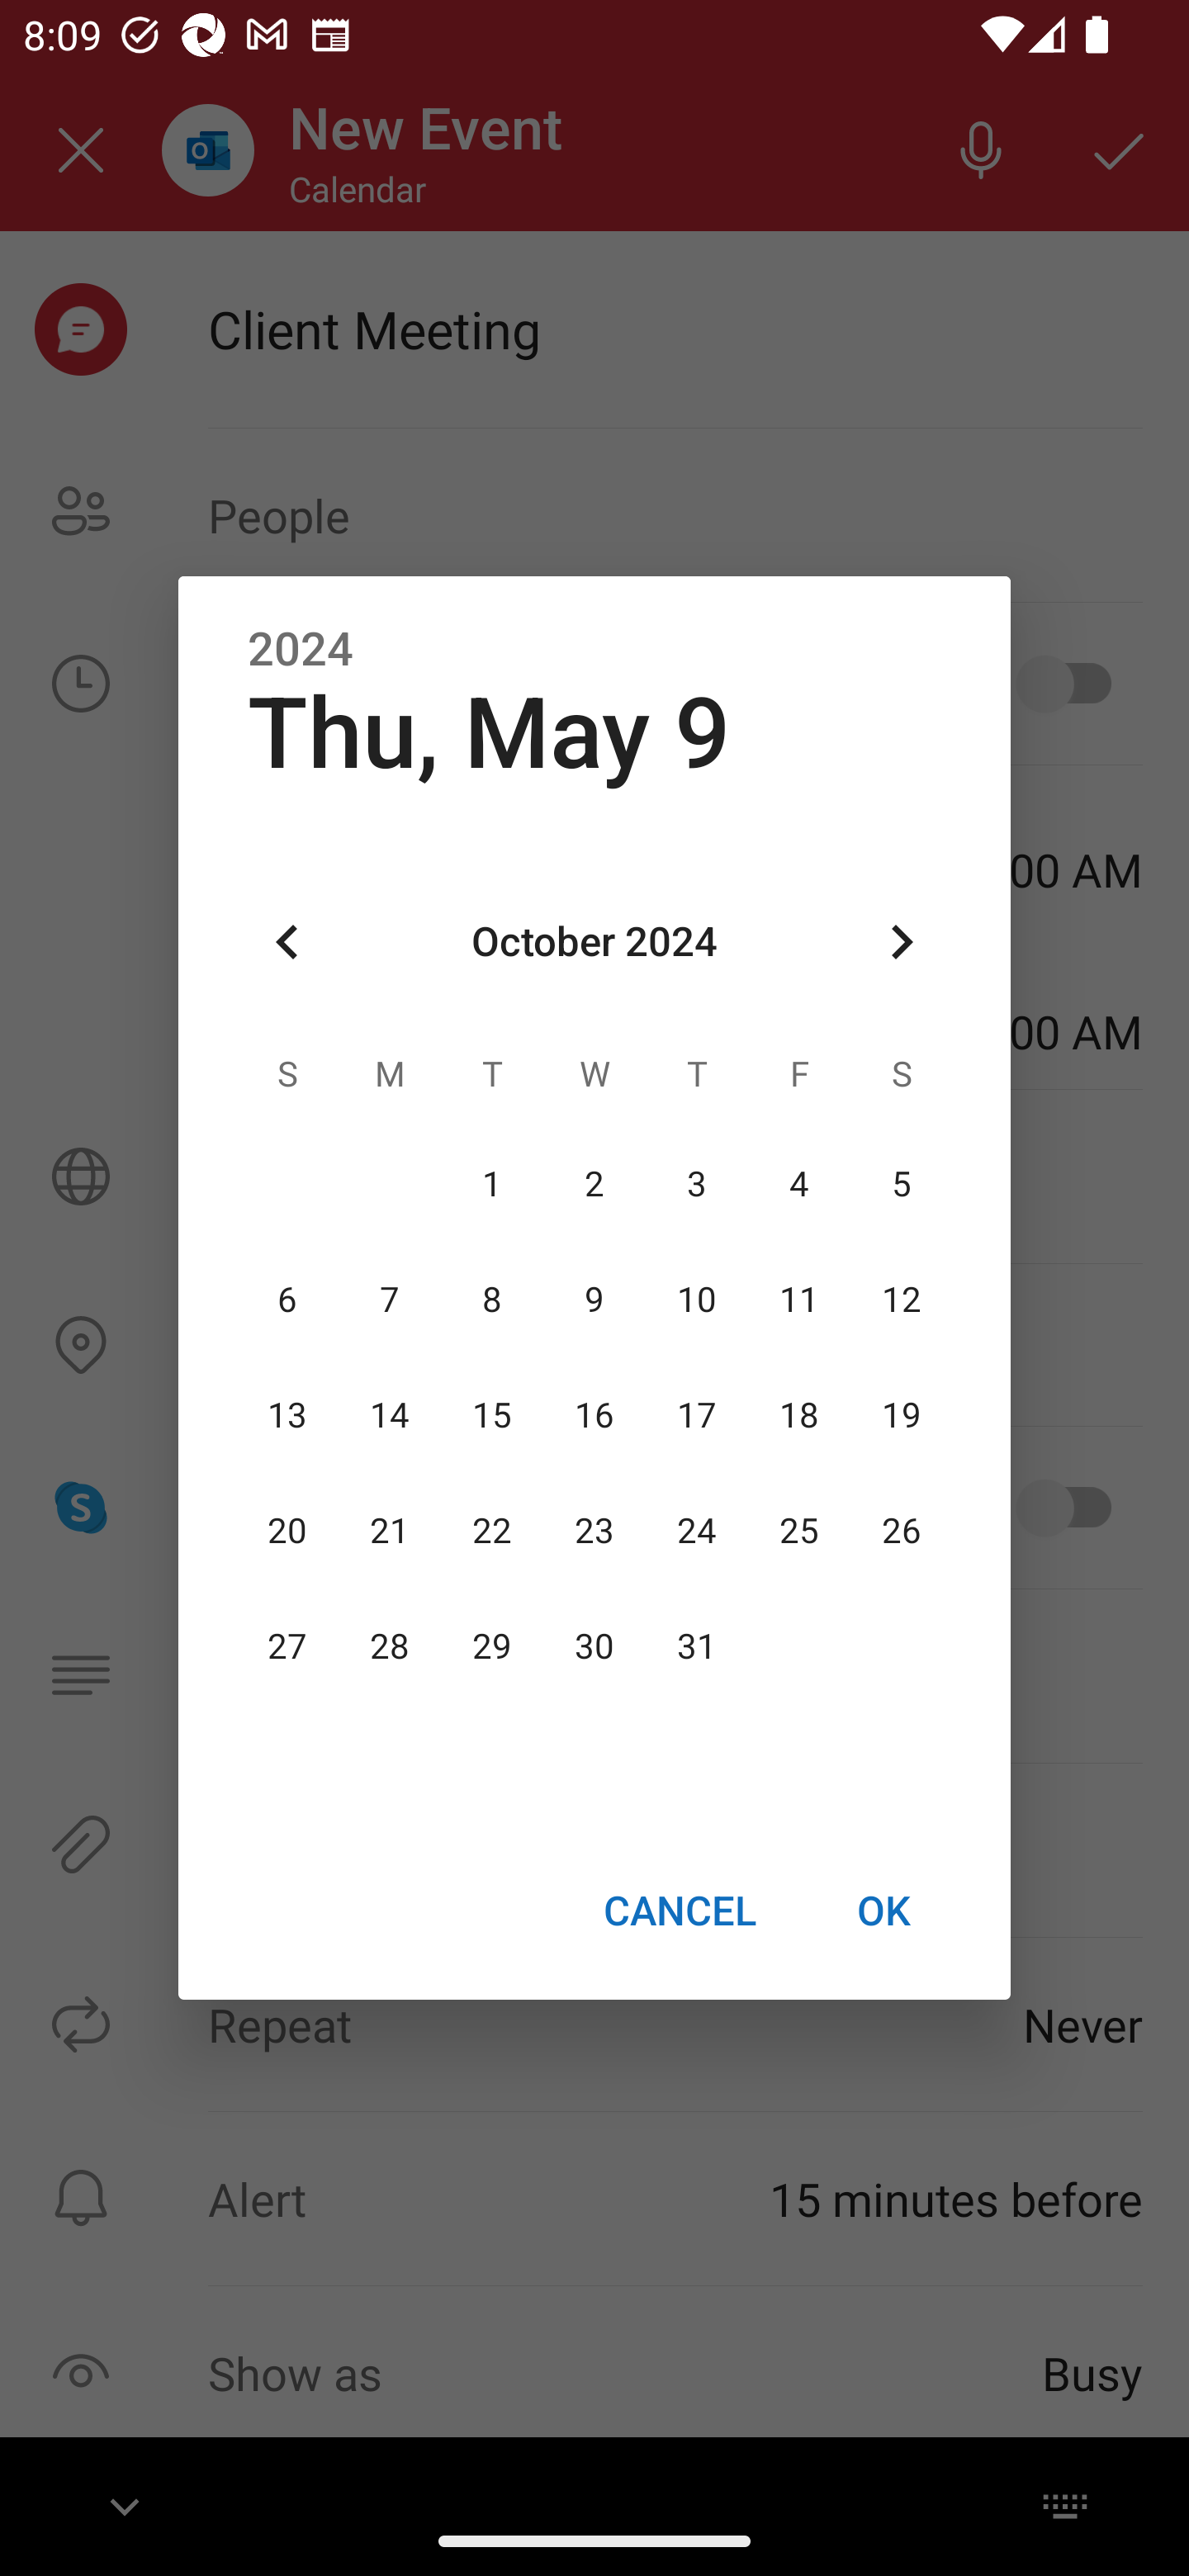 Image resolution: width=1189 pixels, height=2576 pixels. Describe the element at coordinates (696, 1531) in the screenshot. I see `24 24 October 2024` at that location.